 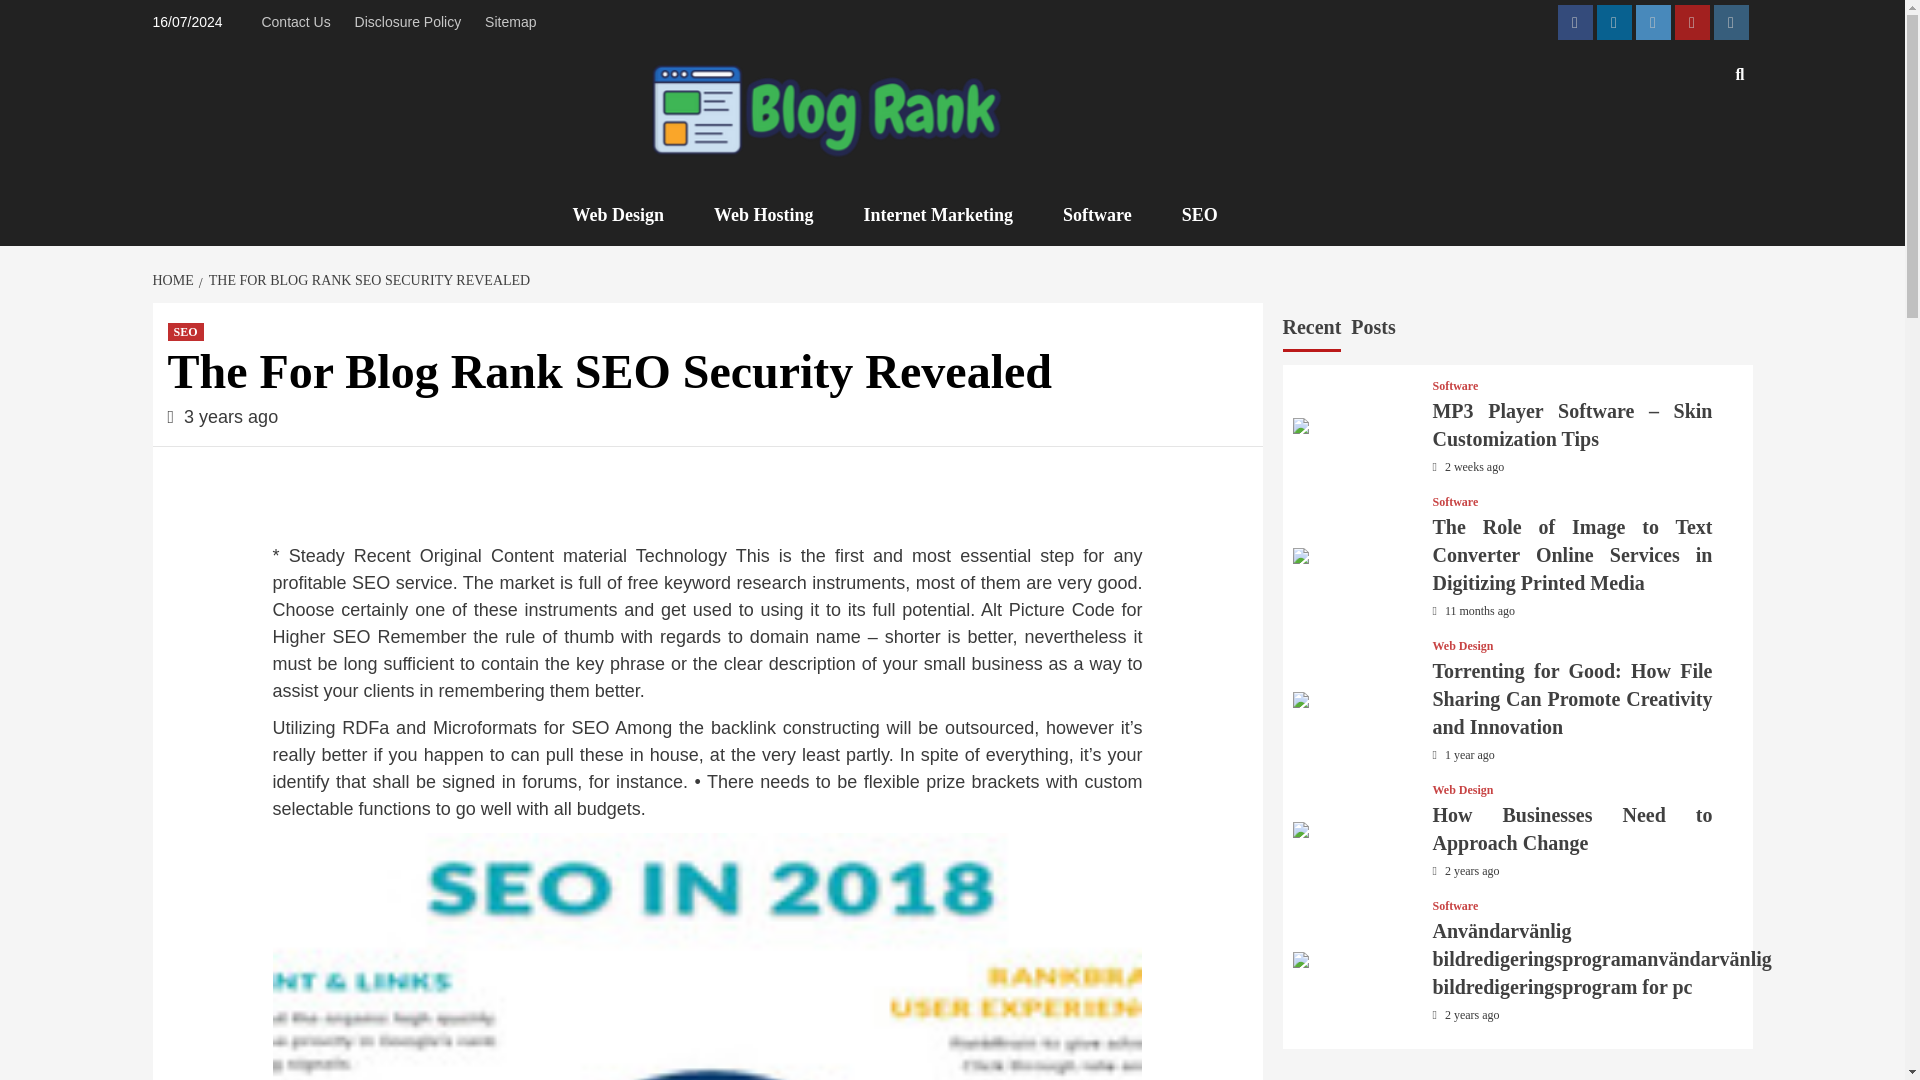 I want to click on Software, so click(x=1455, y=501).